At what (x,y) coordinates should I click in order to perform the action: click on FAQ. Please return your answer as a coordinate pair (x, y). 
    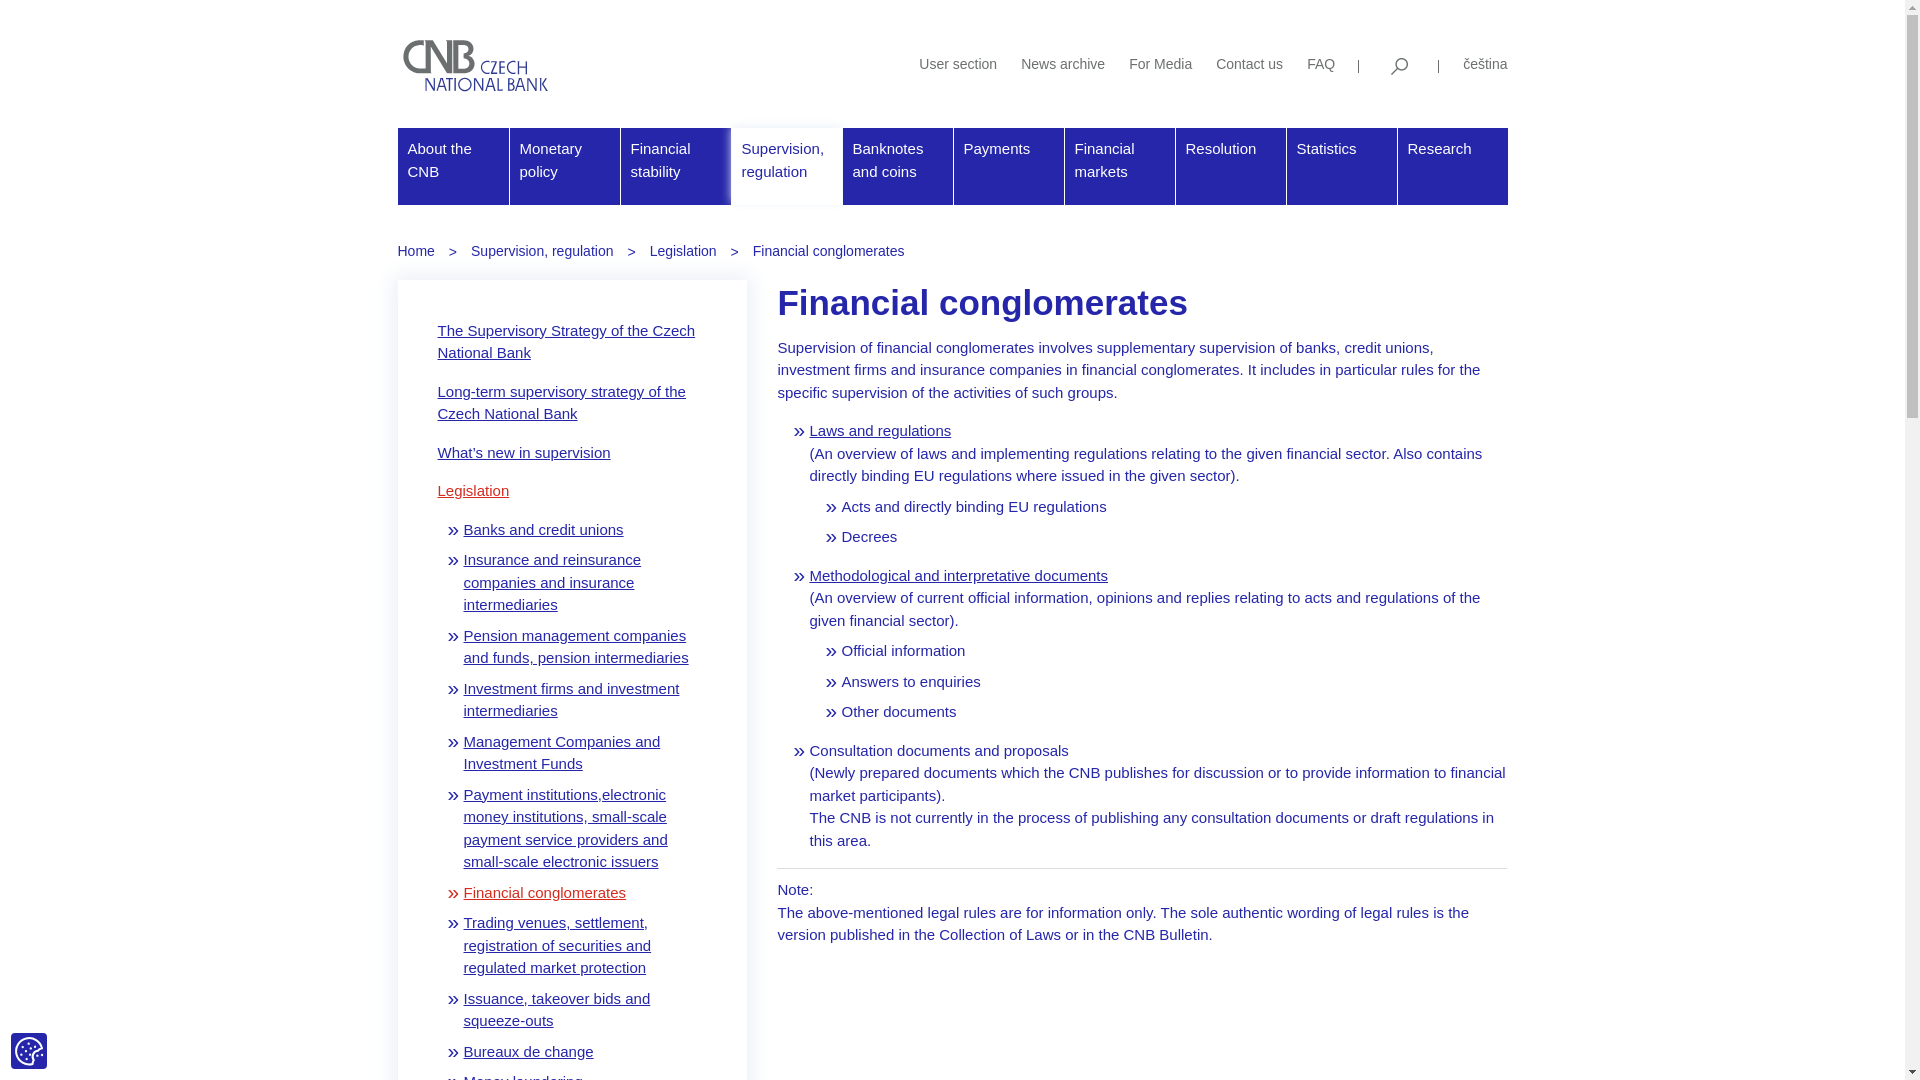
    Looking at the image, I should click on (1320, 64).